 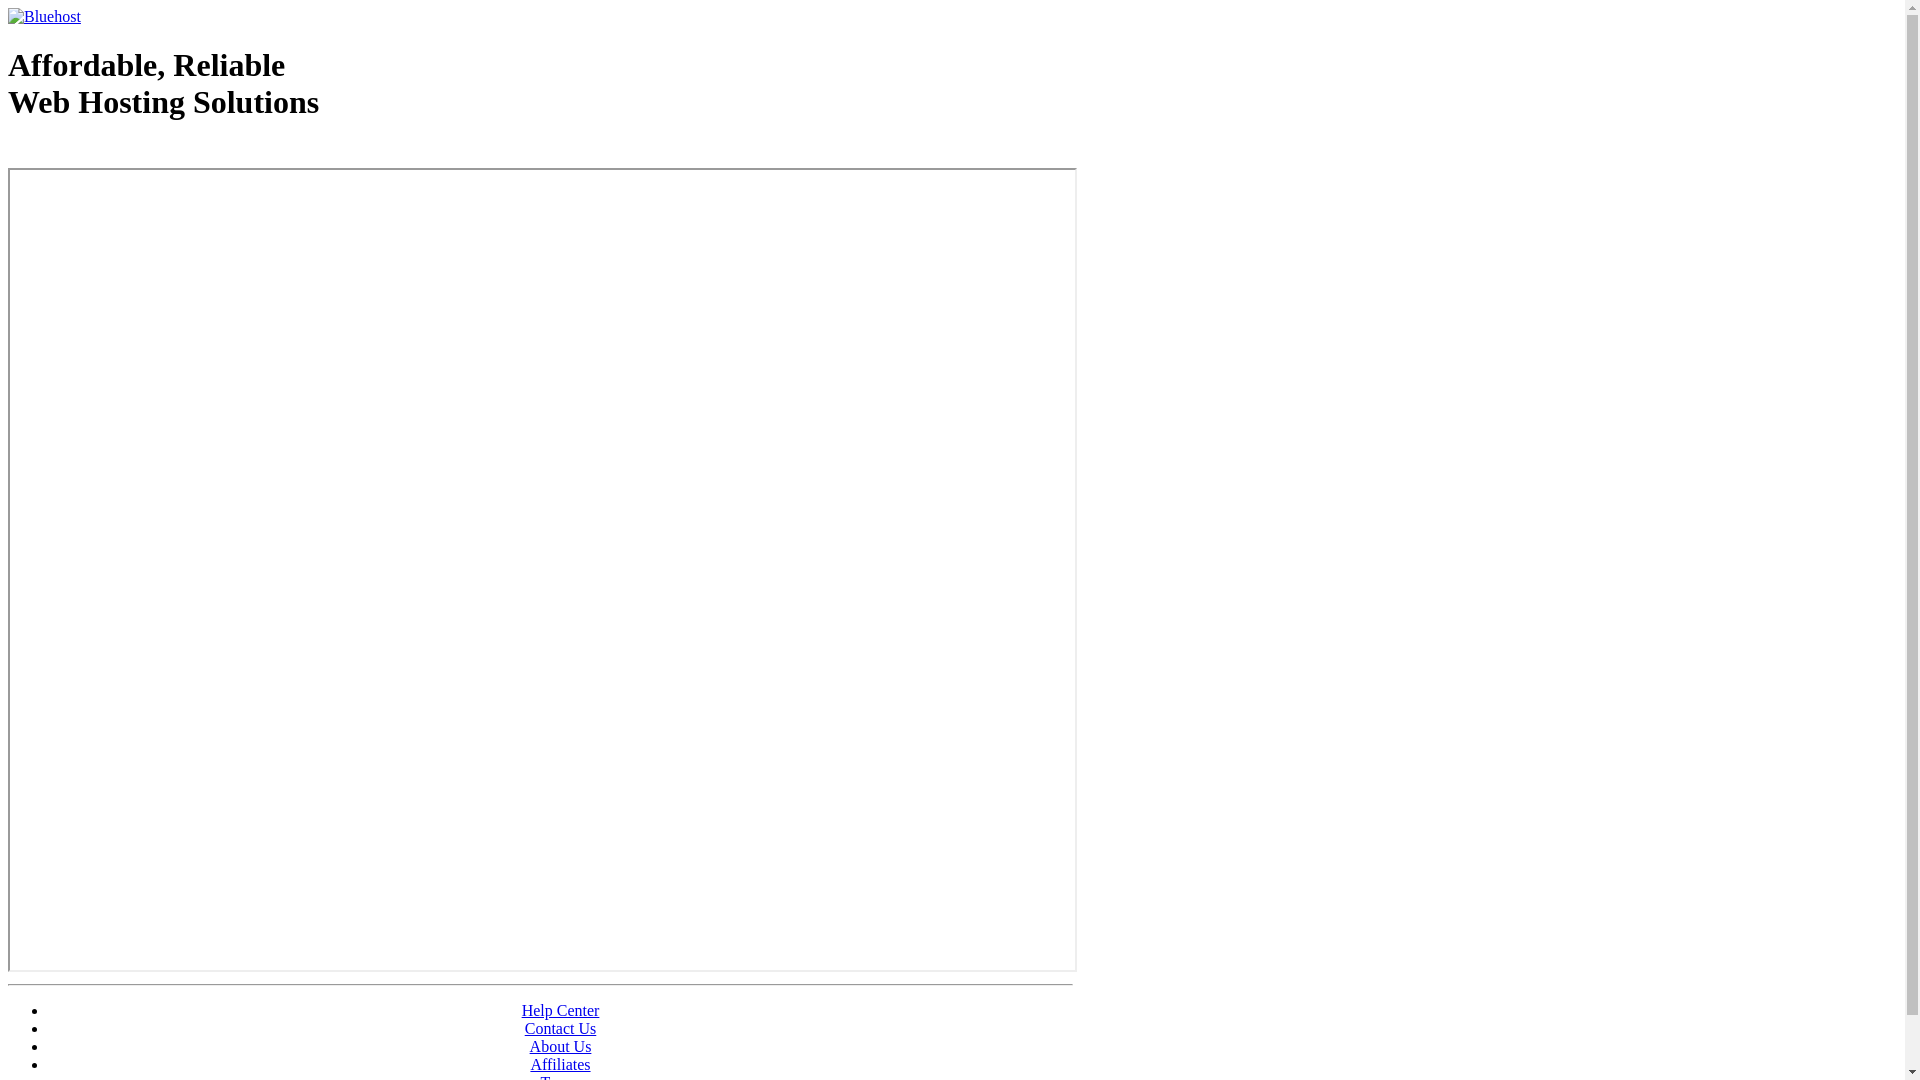 I want to click on Web Hosting - courtesy of www.bluehost.com, so click(x=124, y=153).